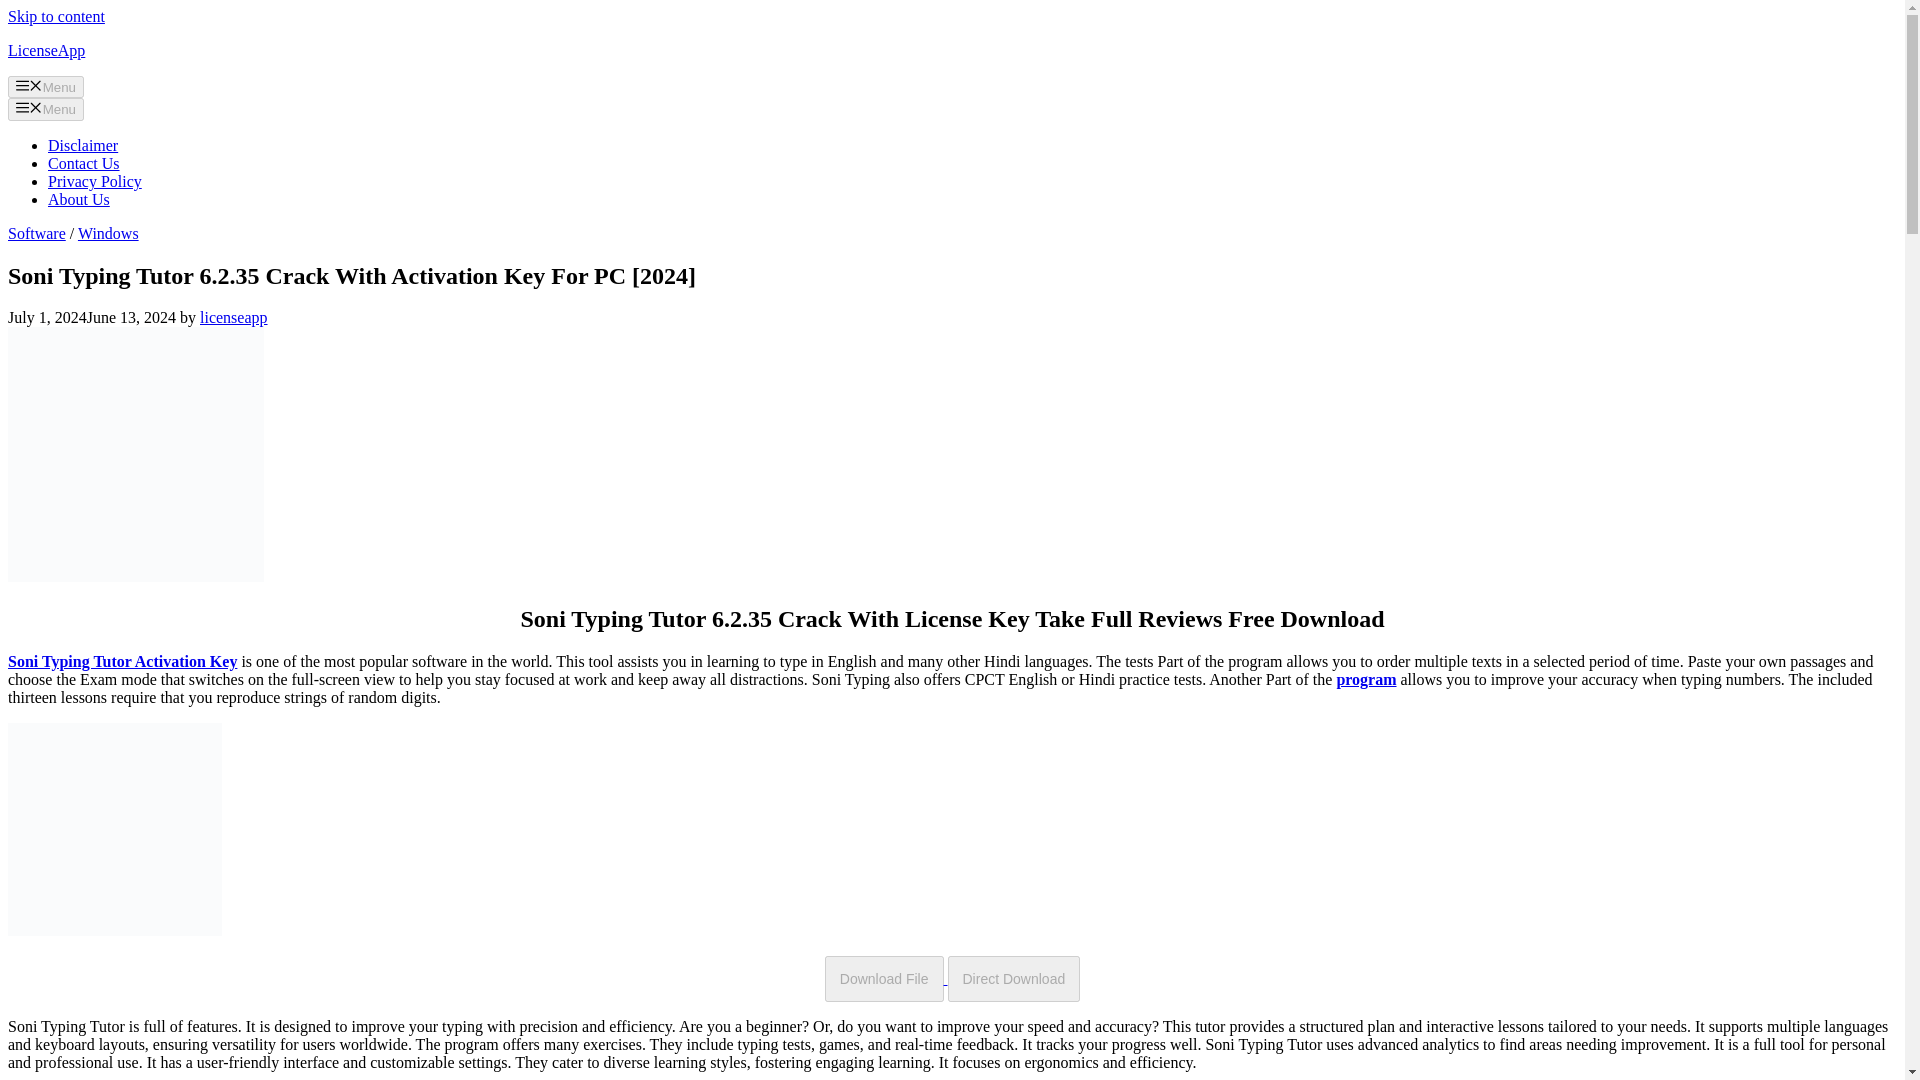  Describe the element at coordinates (36, 232) in the screenshot. I see `Software` at that location.